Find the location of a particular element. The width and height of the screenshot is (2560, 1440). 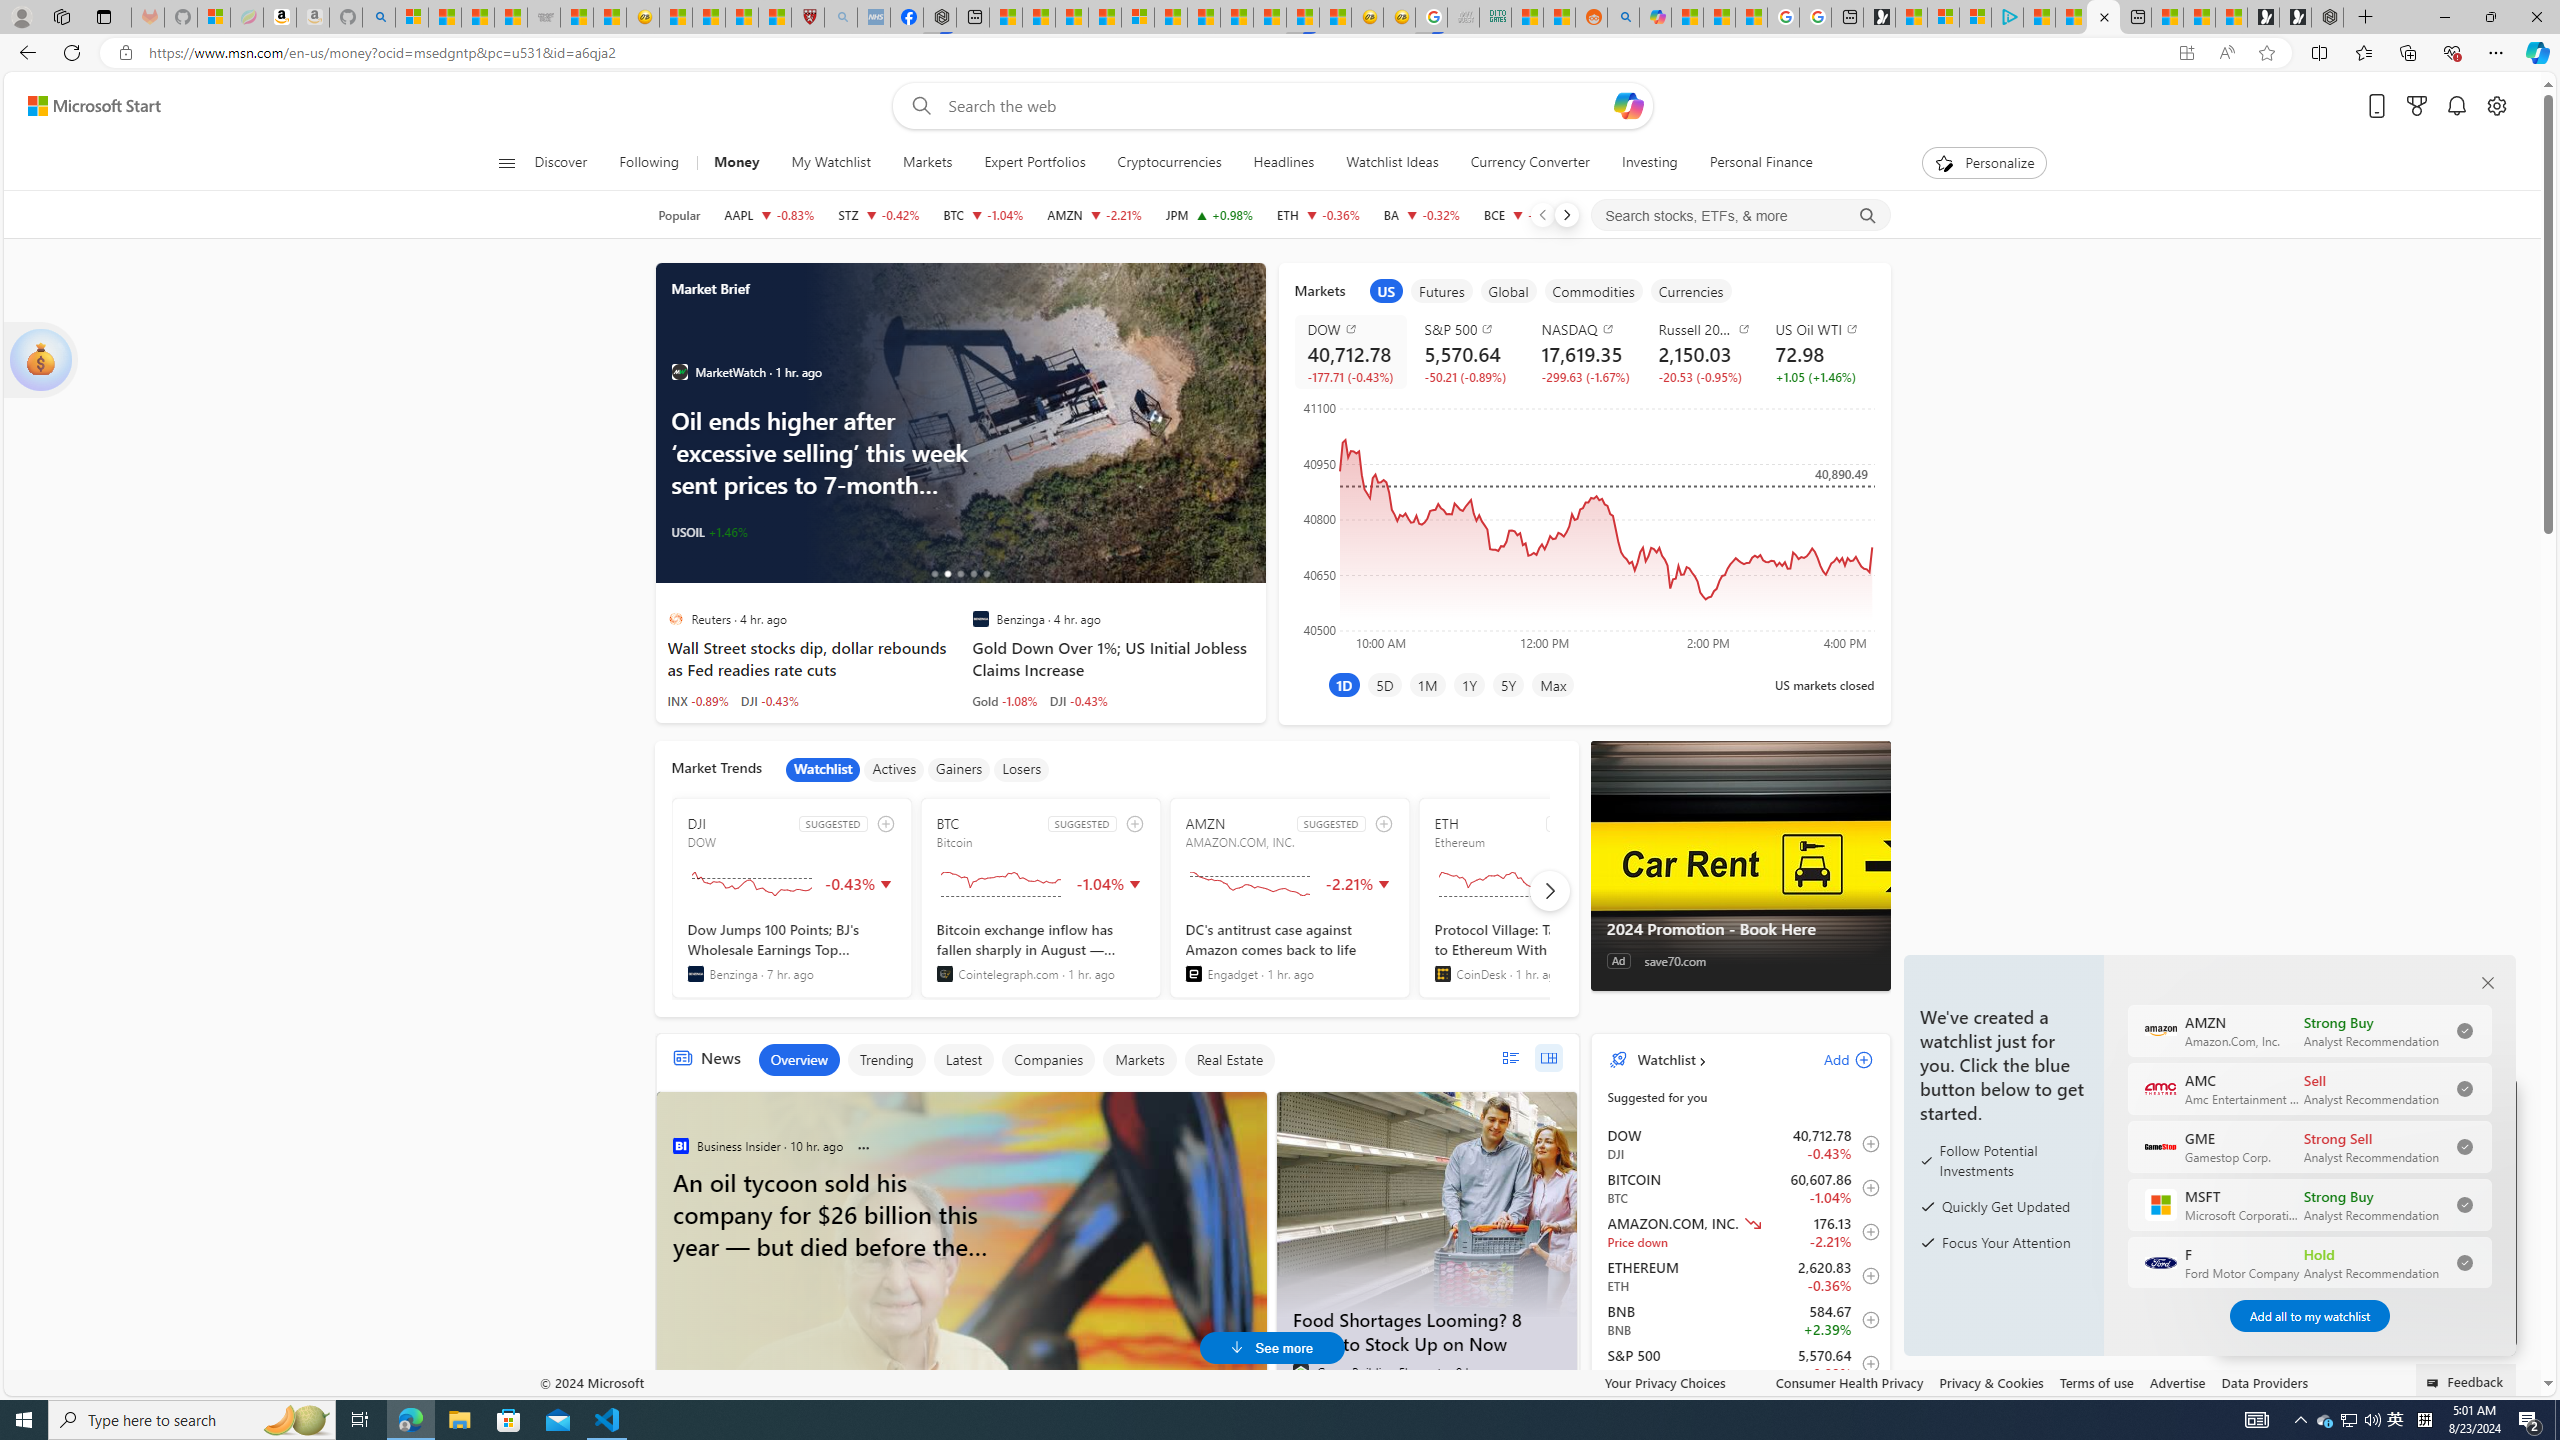

CoinDesk is located at coordinates (1442, 974).